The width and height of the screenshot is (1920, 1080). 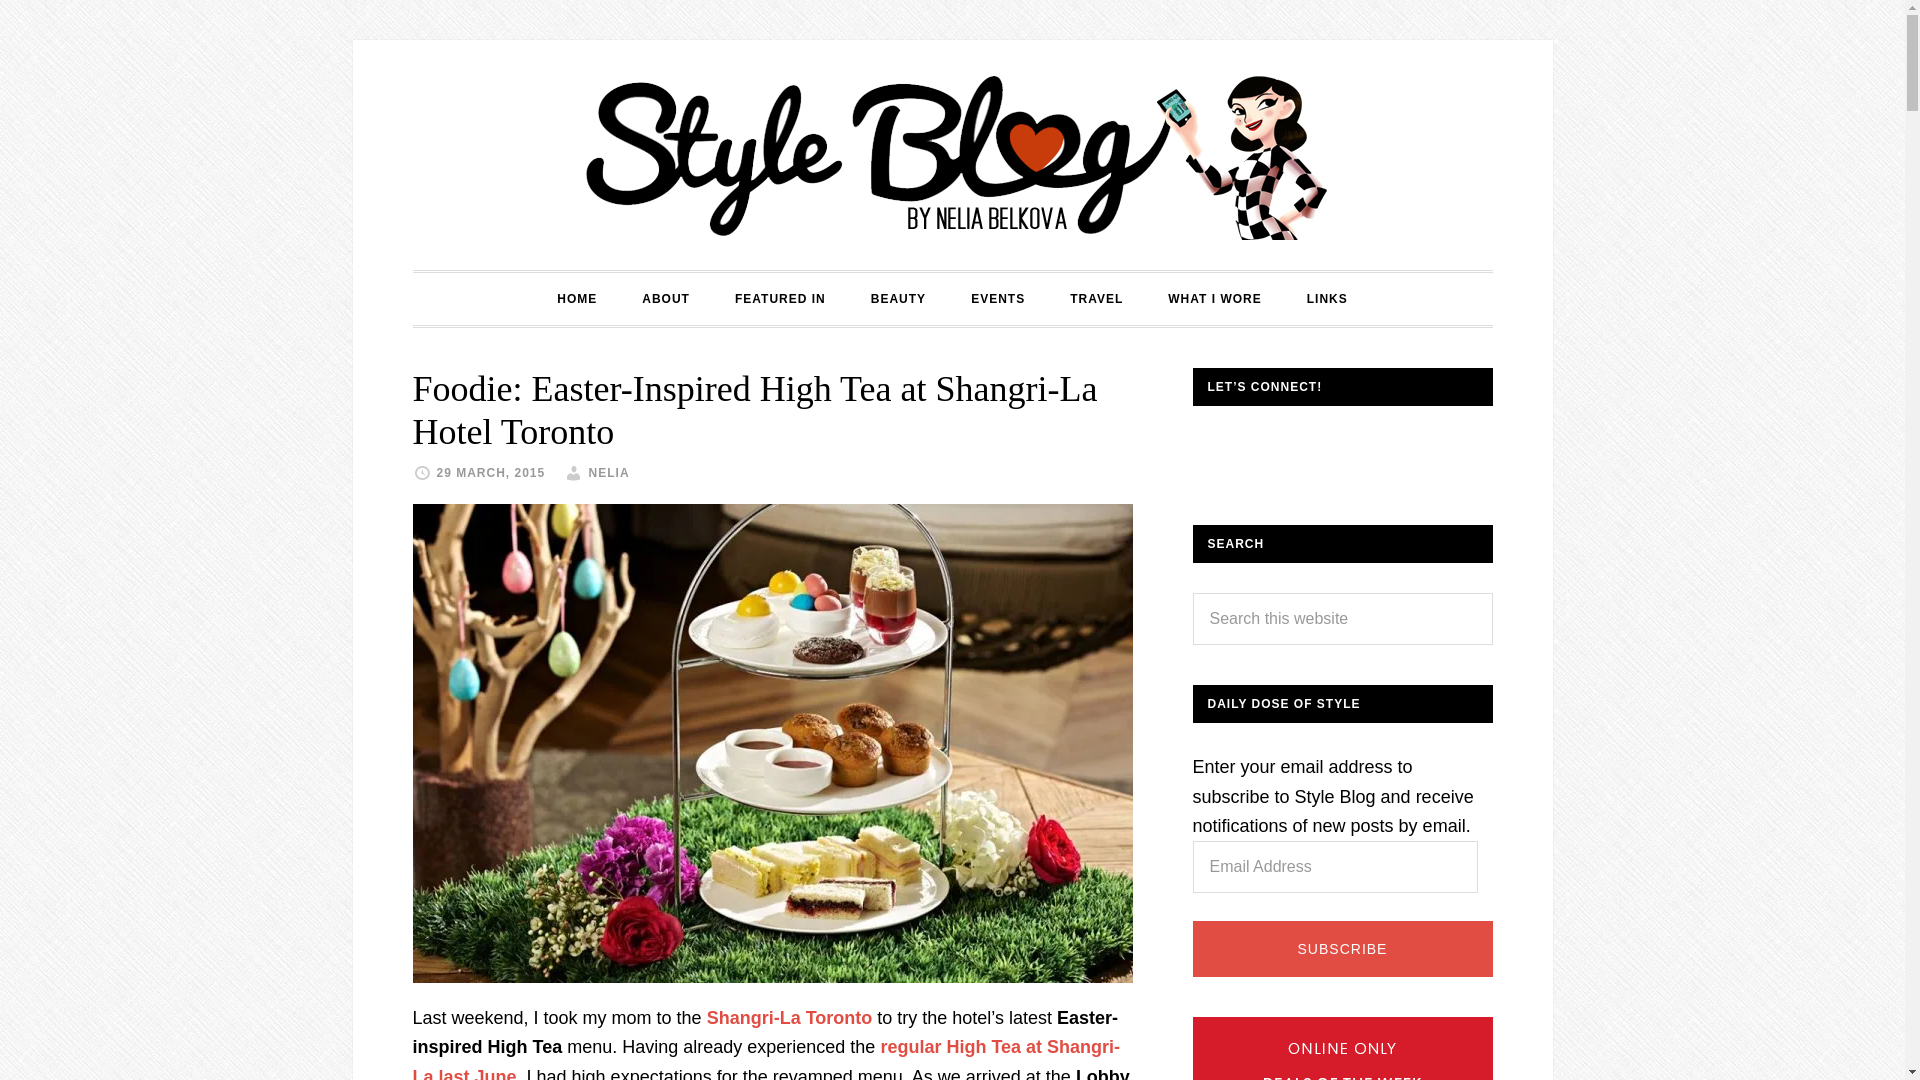 I want to click on regular High Tea at Shangri-La last June, so click(x=766, y=1058).